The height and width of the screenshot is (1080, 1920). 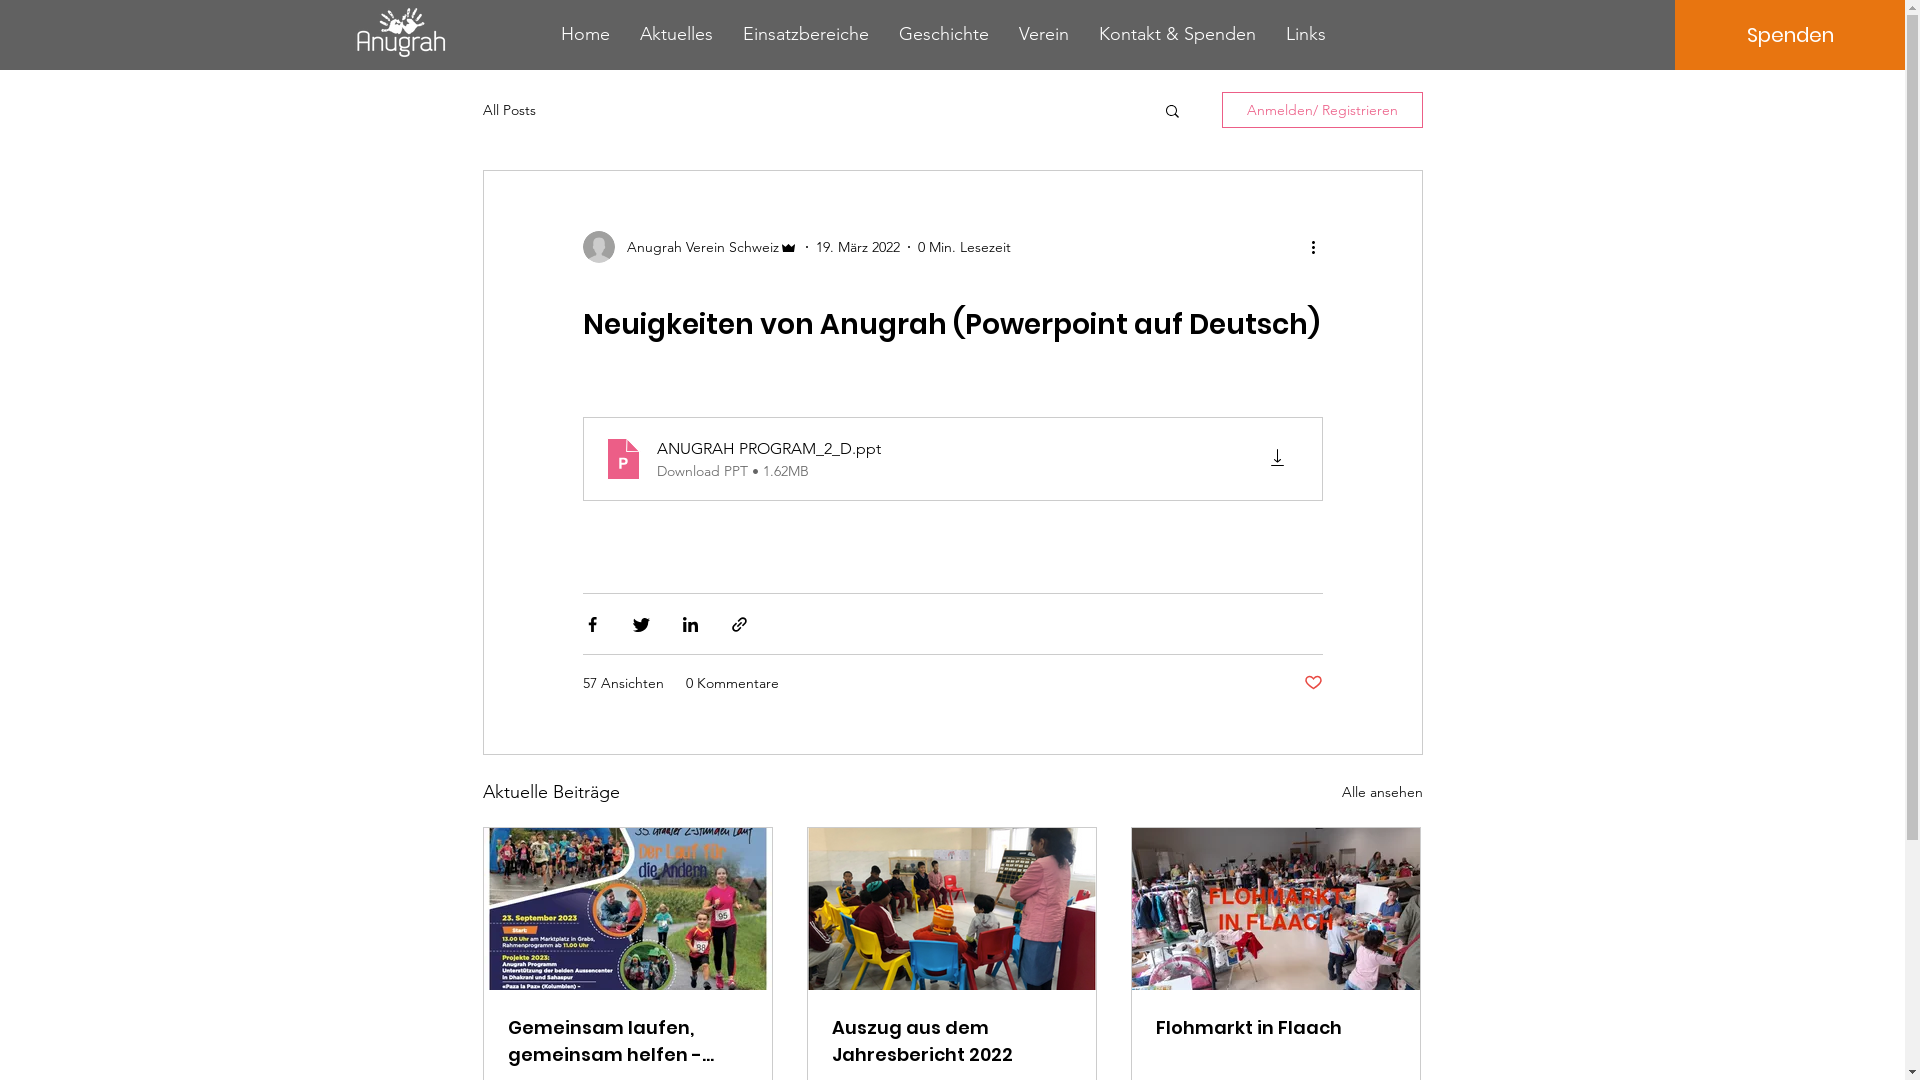 What do you see at coordinates (1276, 1028) in the screenshot?
I see `Flohmarkt in Flaach` at bounding box center [1276, 1028].